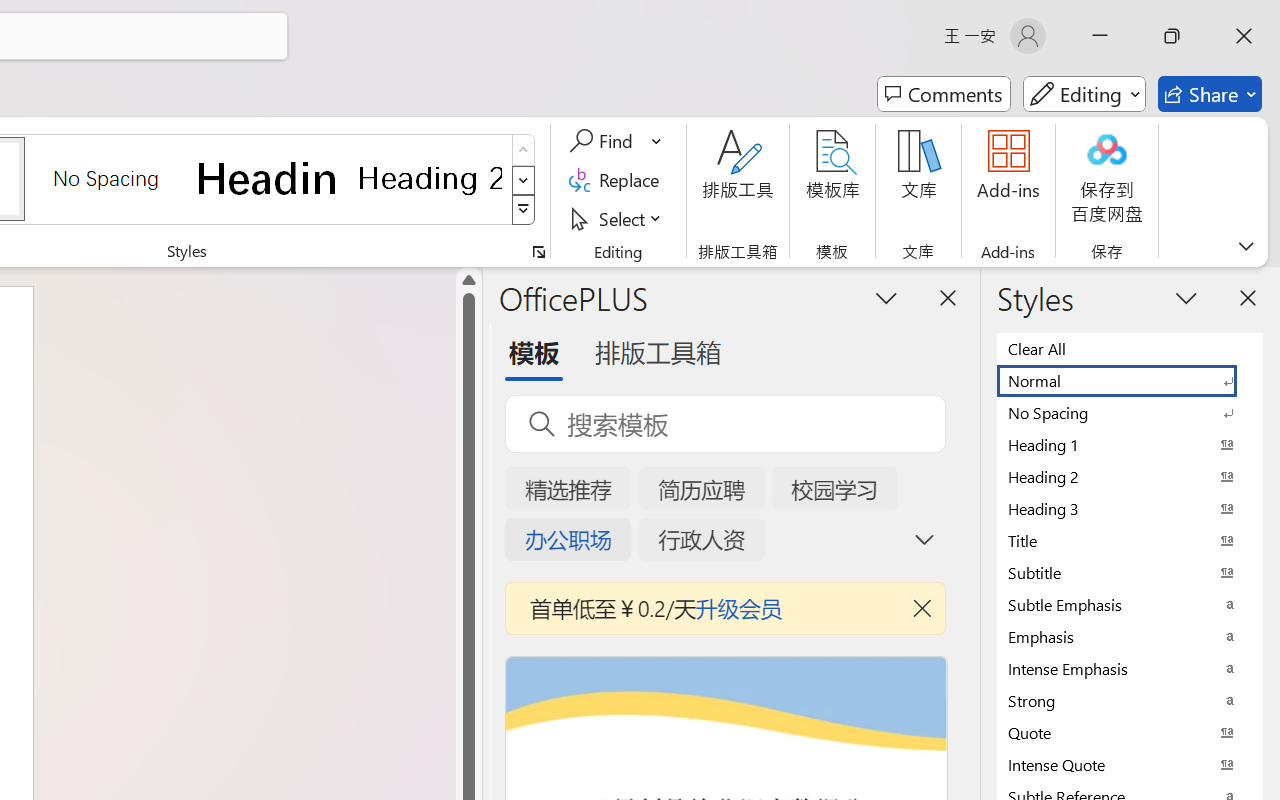 The image size is (1280, 800). Describe the element at coordinates (658, 141) in the screenshot. I see `More Options` at that location.